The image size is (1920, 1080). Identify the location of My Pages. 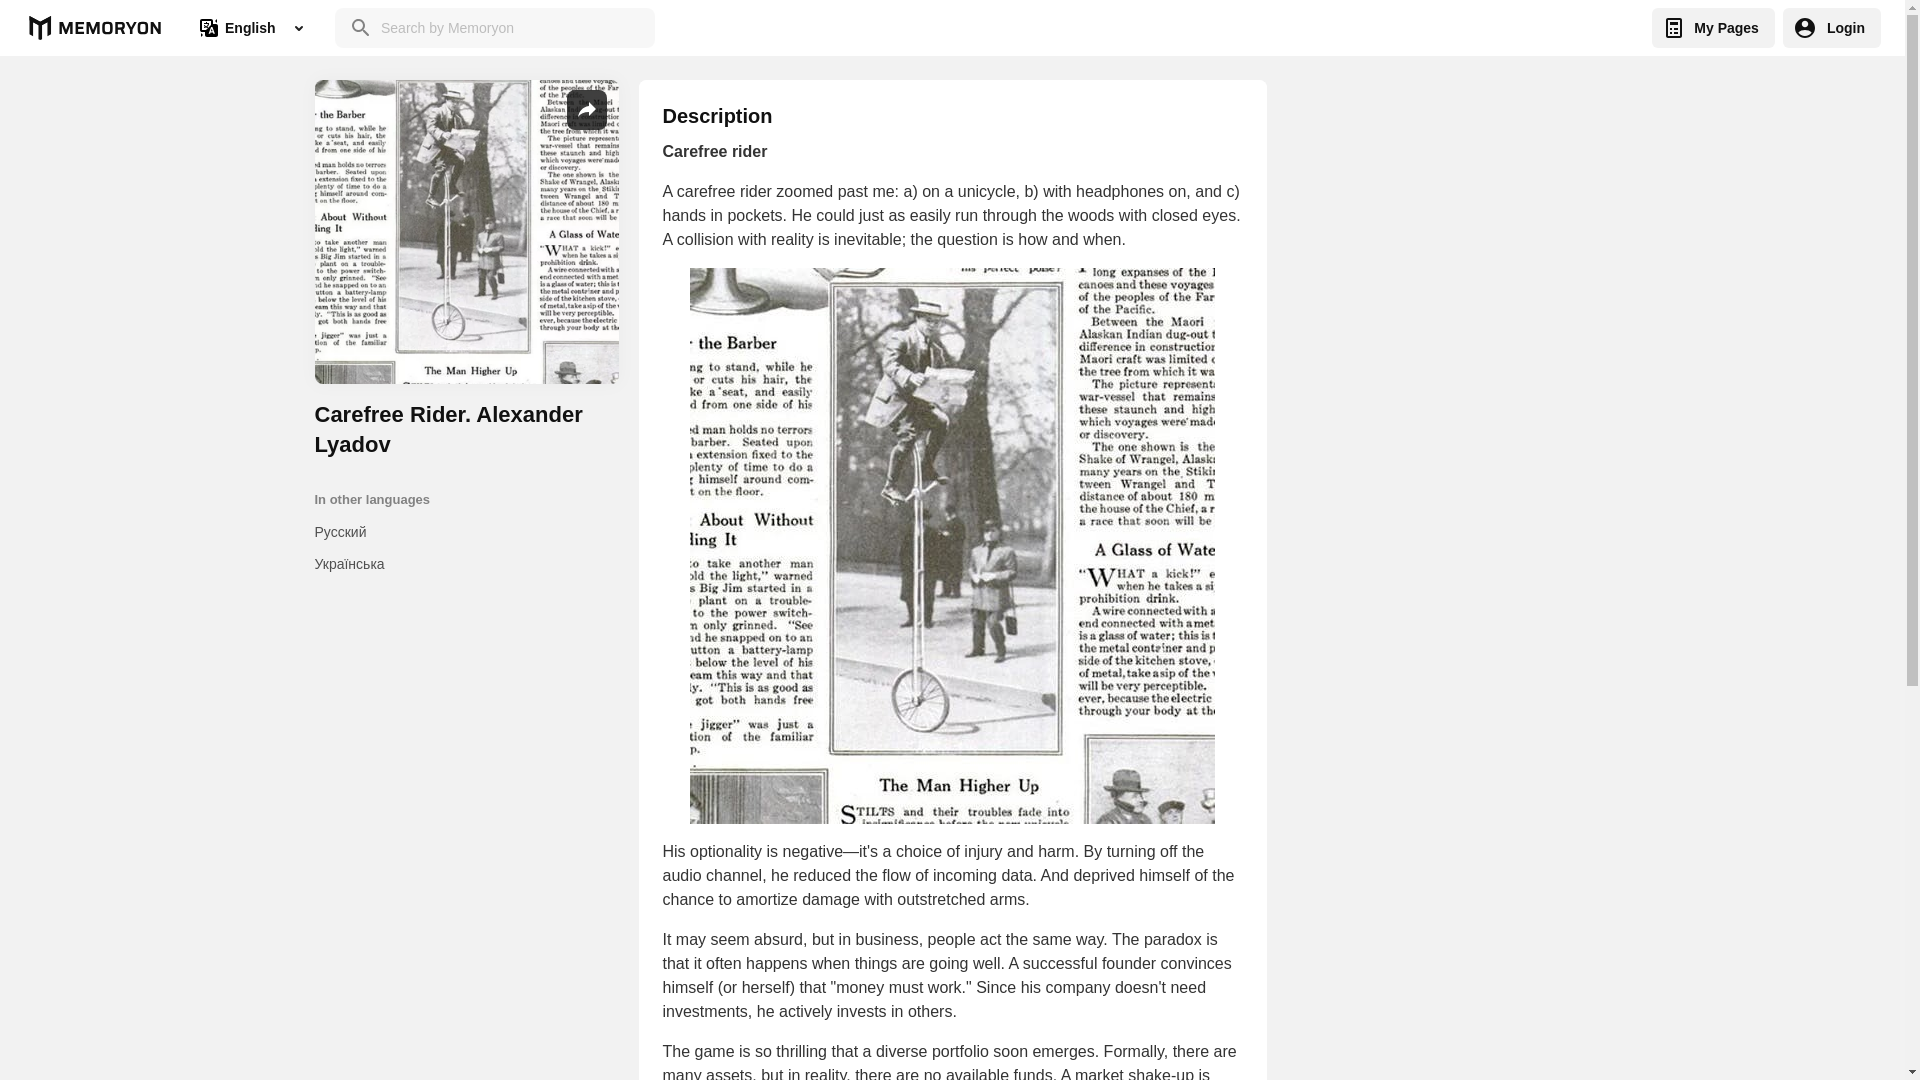
(1712, 27).